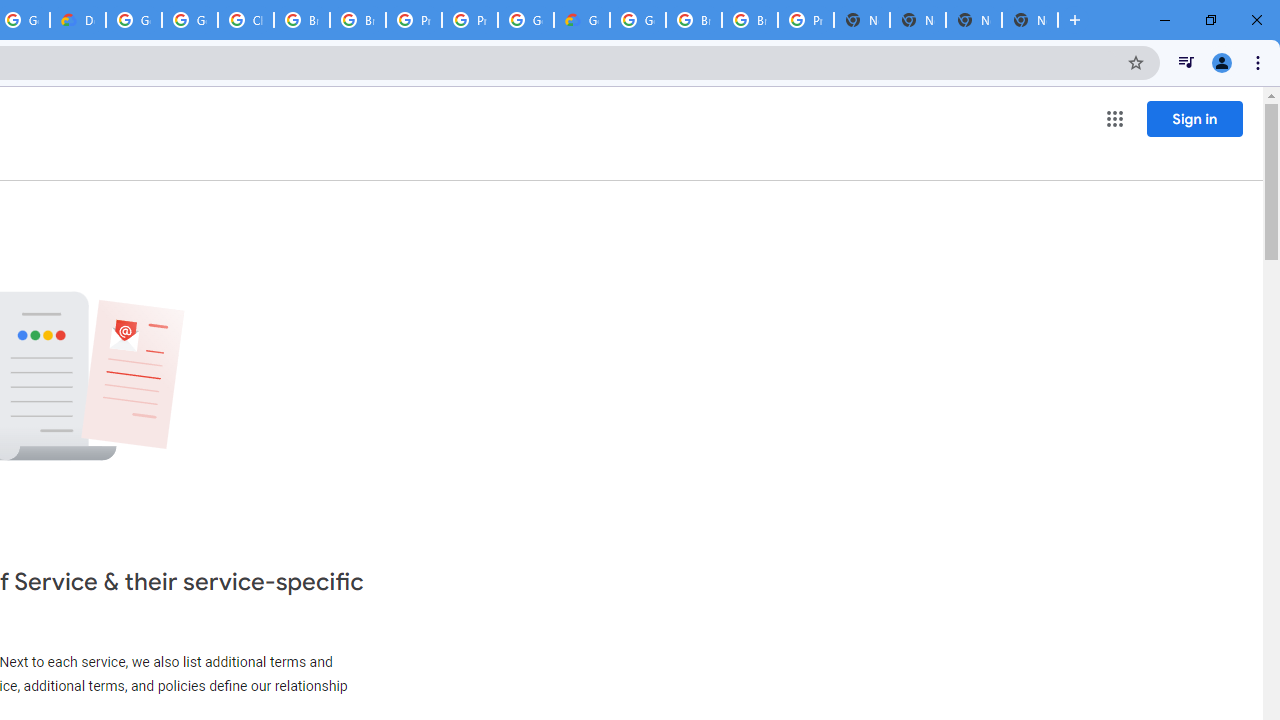 This screenshot has width=1280, height=720. Describe the element at coordinates (134, 20) in the screenshot. I see `Google Cloud Platform` at that location.